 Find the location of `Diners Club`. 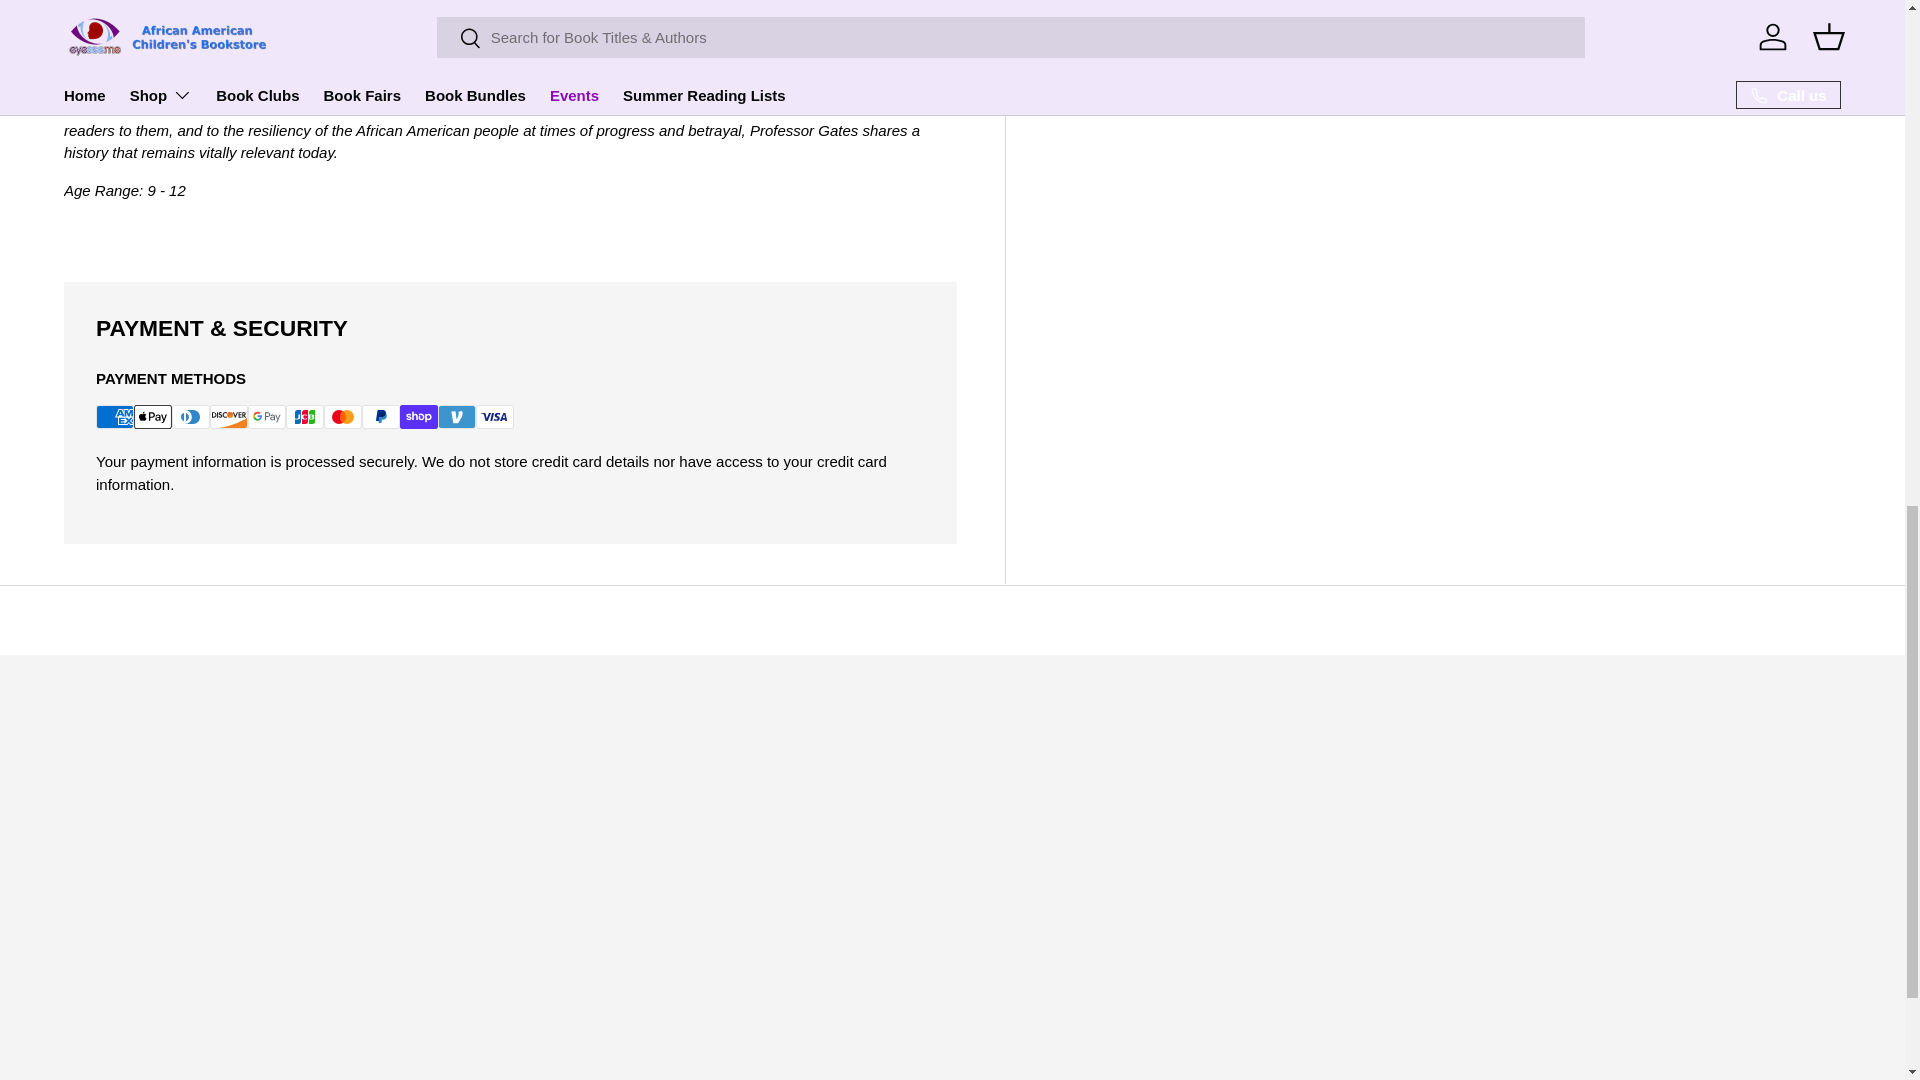

Diners Club is located at coordinates (190, 416).